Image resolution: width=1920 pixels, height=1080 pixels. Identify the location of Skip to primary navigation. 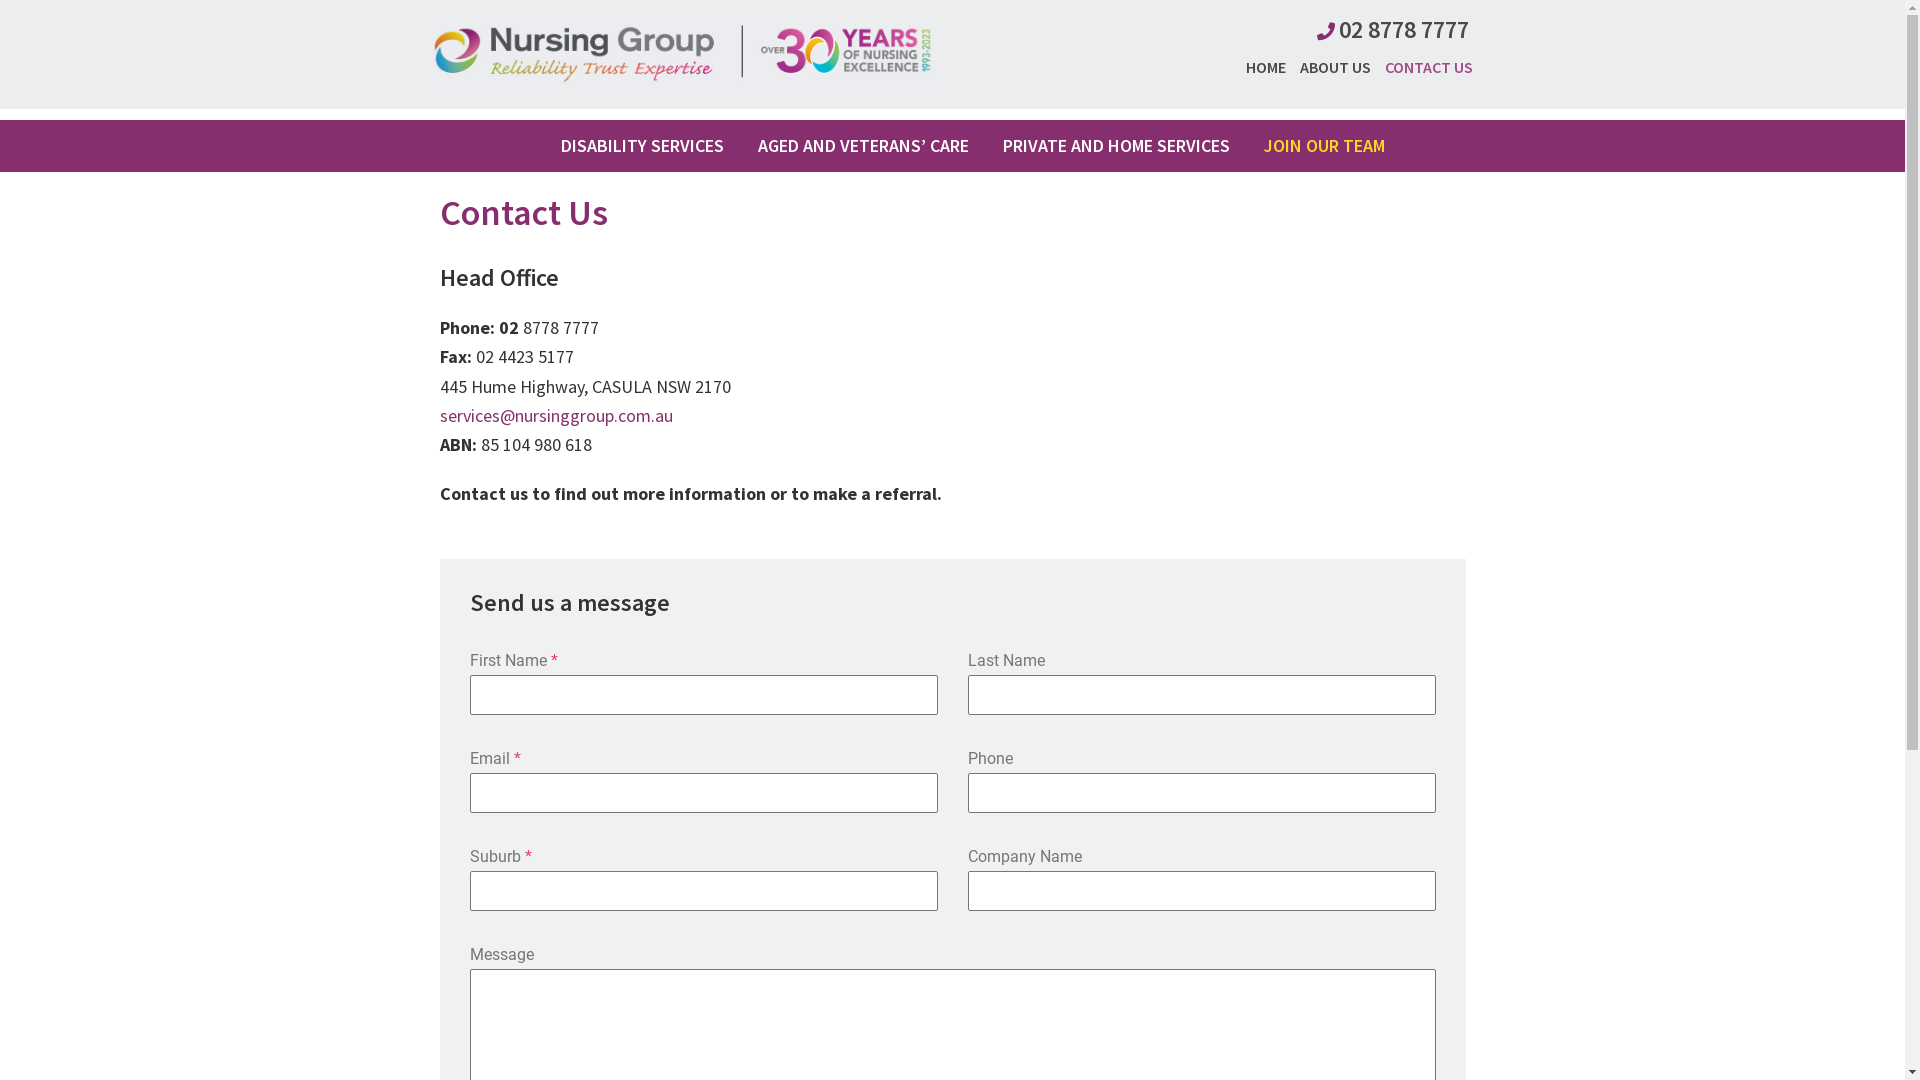
(0, 0).